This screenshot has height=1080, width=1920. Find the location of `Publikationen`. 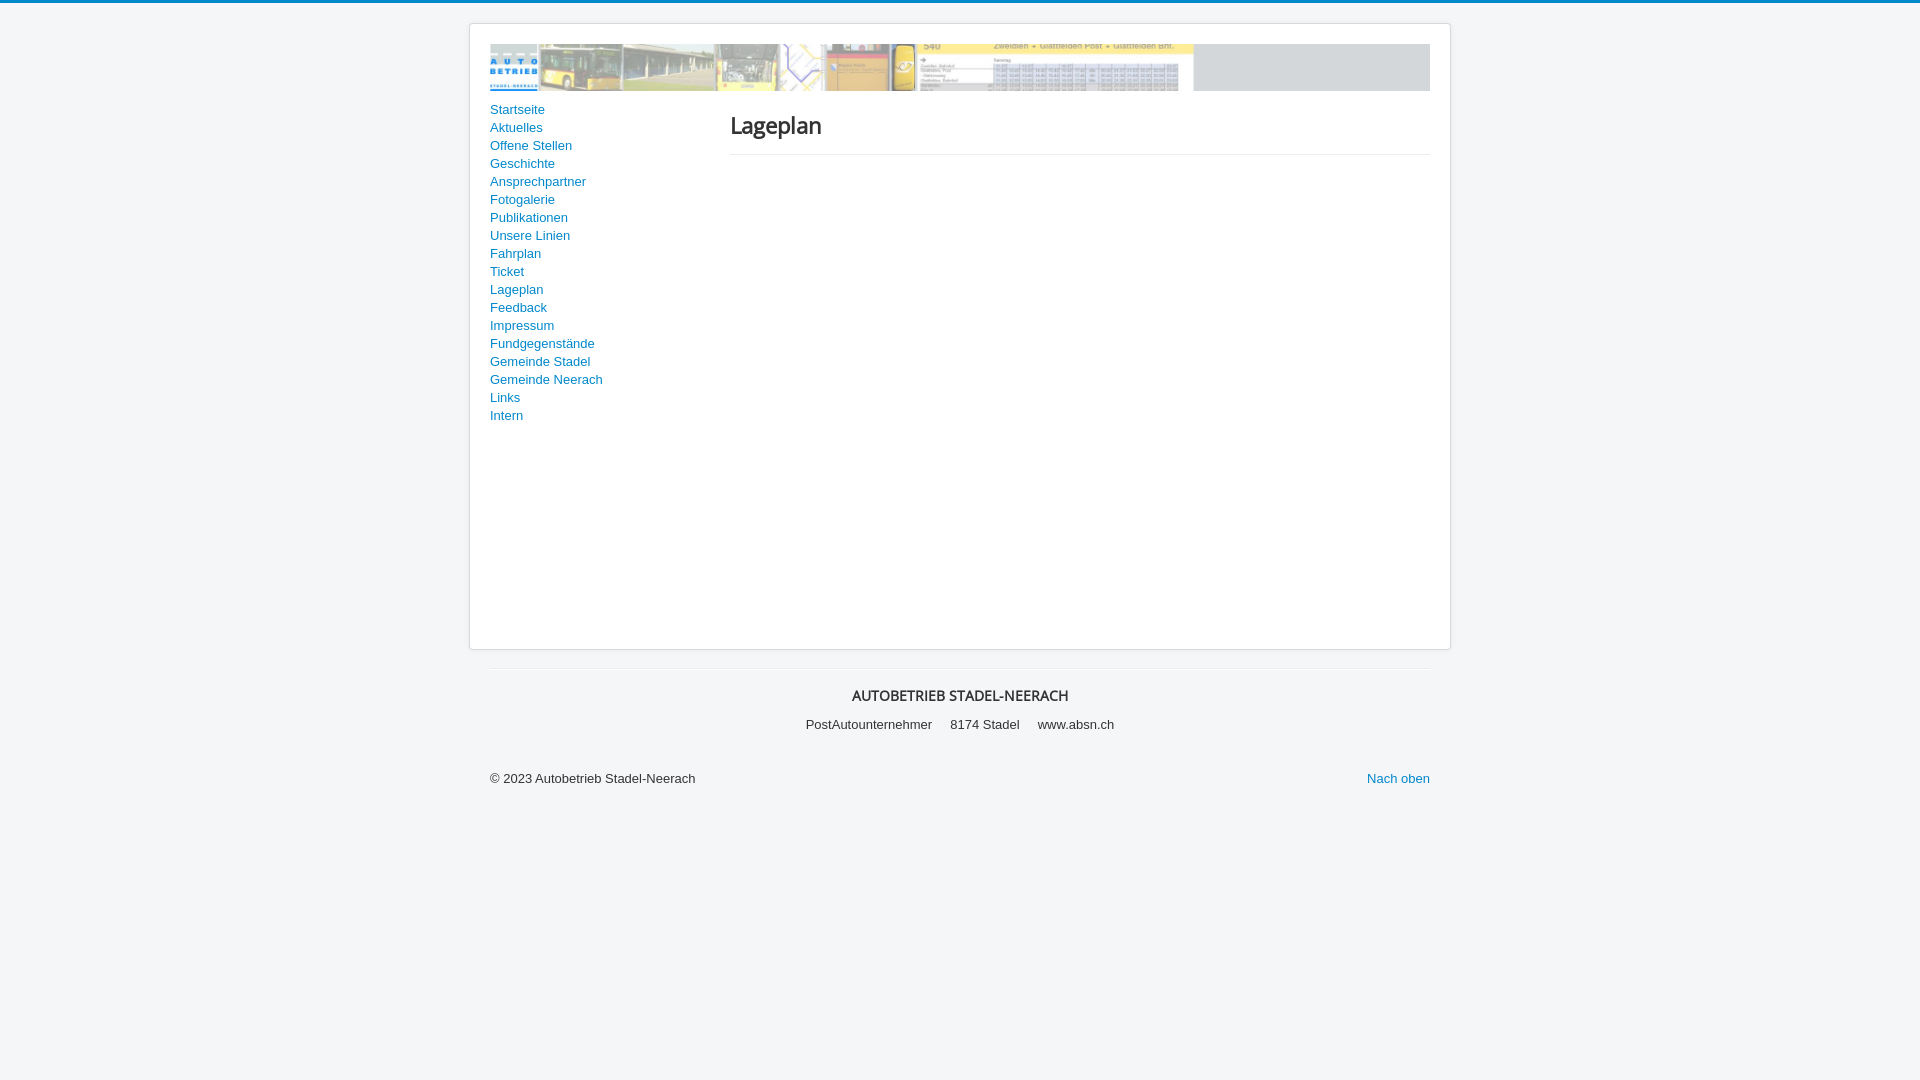

Publikationen is located at coordinates (600, 218).